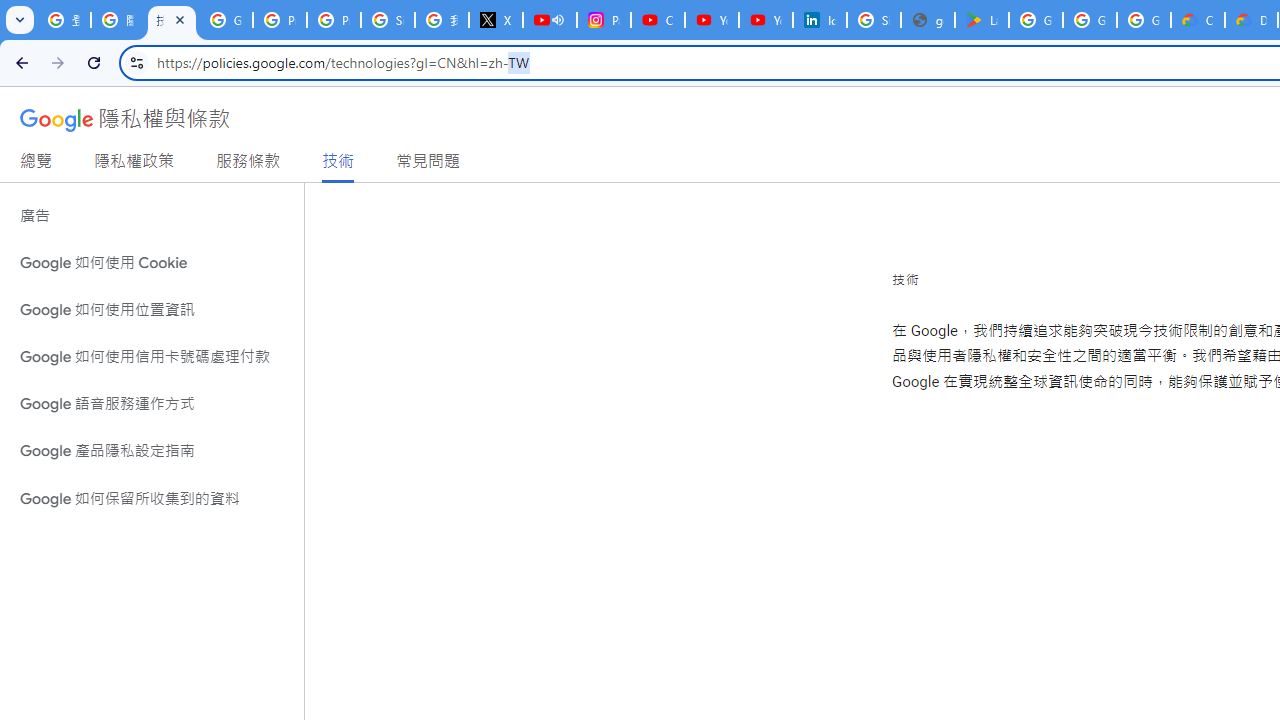 The width and height of the screenshot is (1280, 720). Describe the element at coordinates (766, 20) in the screenshot. I see `YouTube Culture & Trends - YouTube Top 10, 2021` at that location.